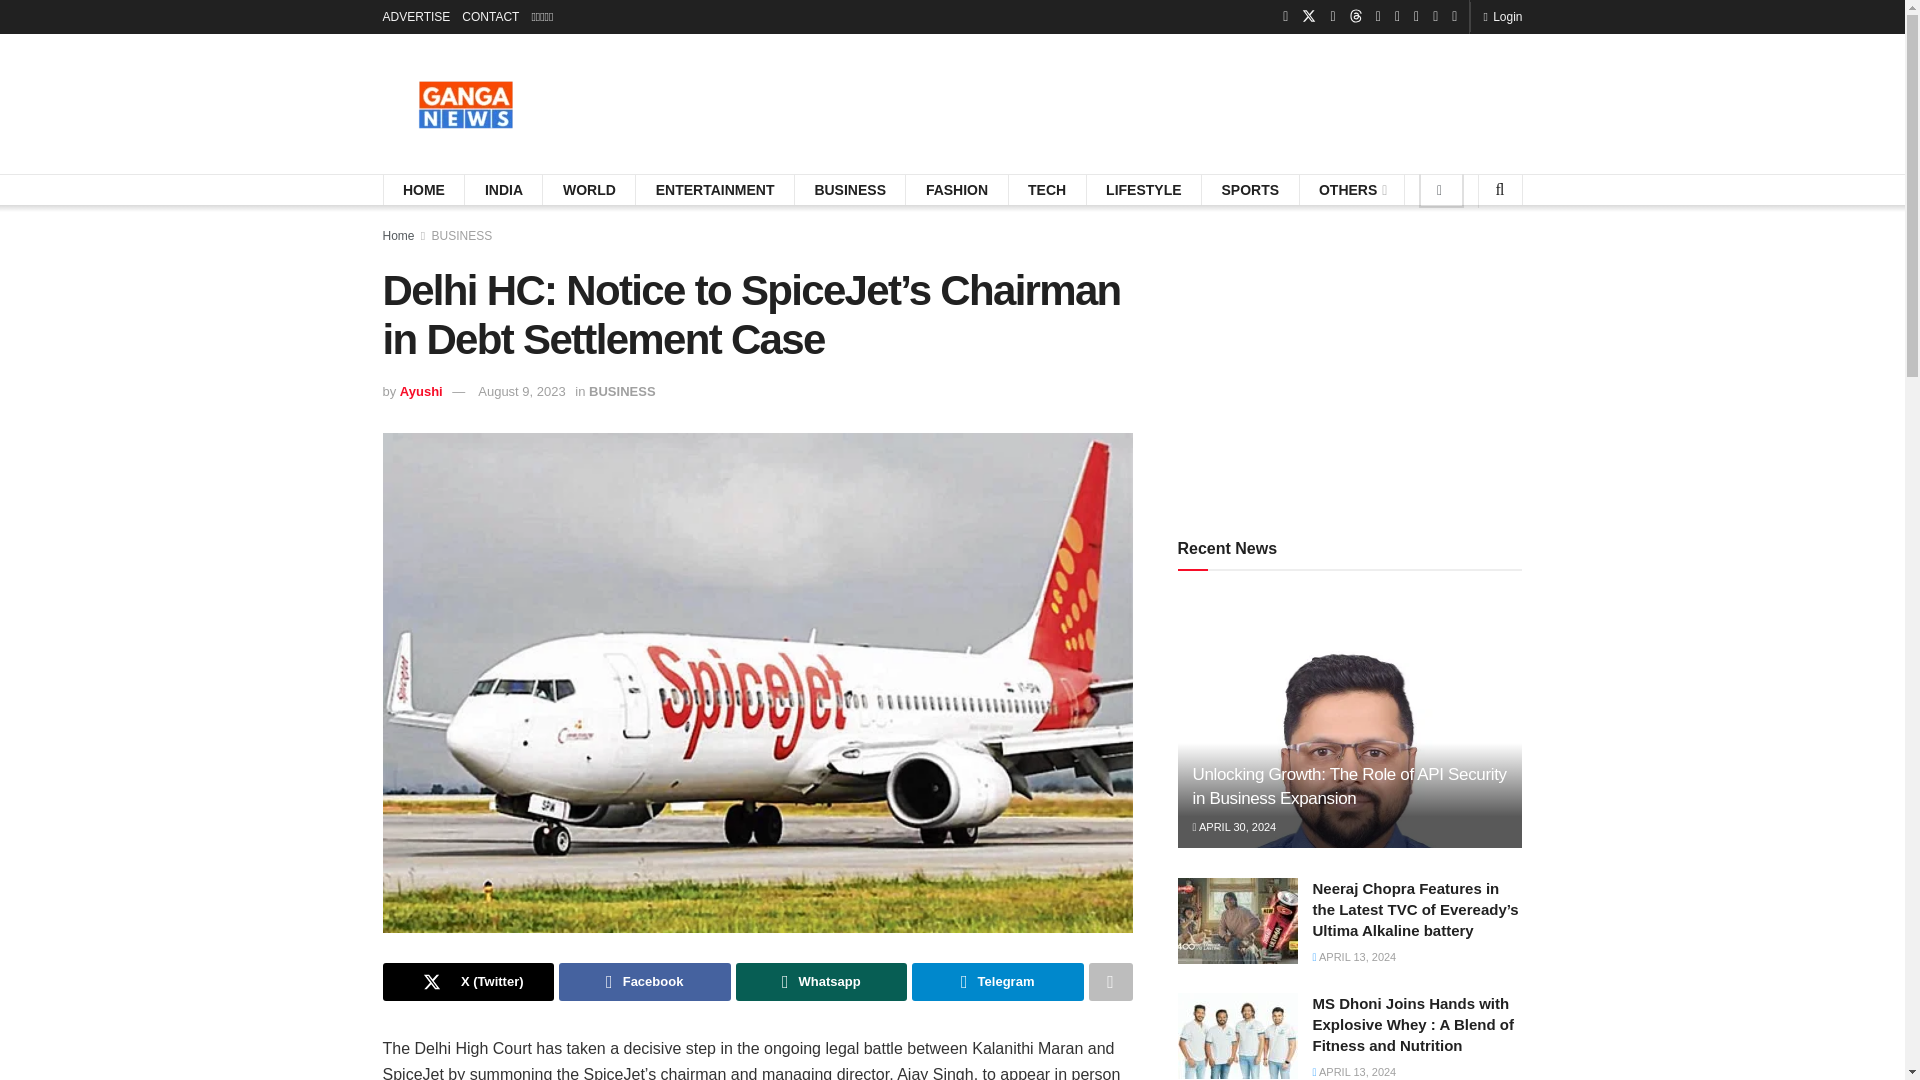 The image size is (1920, 1080). What do you see at coordinates (1158, 100) in the screenshot?
I see `Advertisement` at bounding box center [1158, 100].